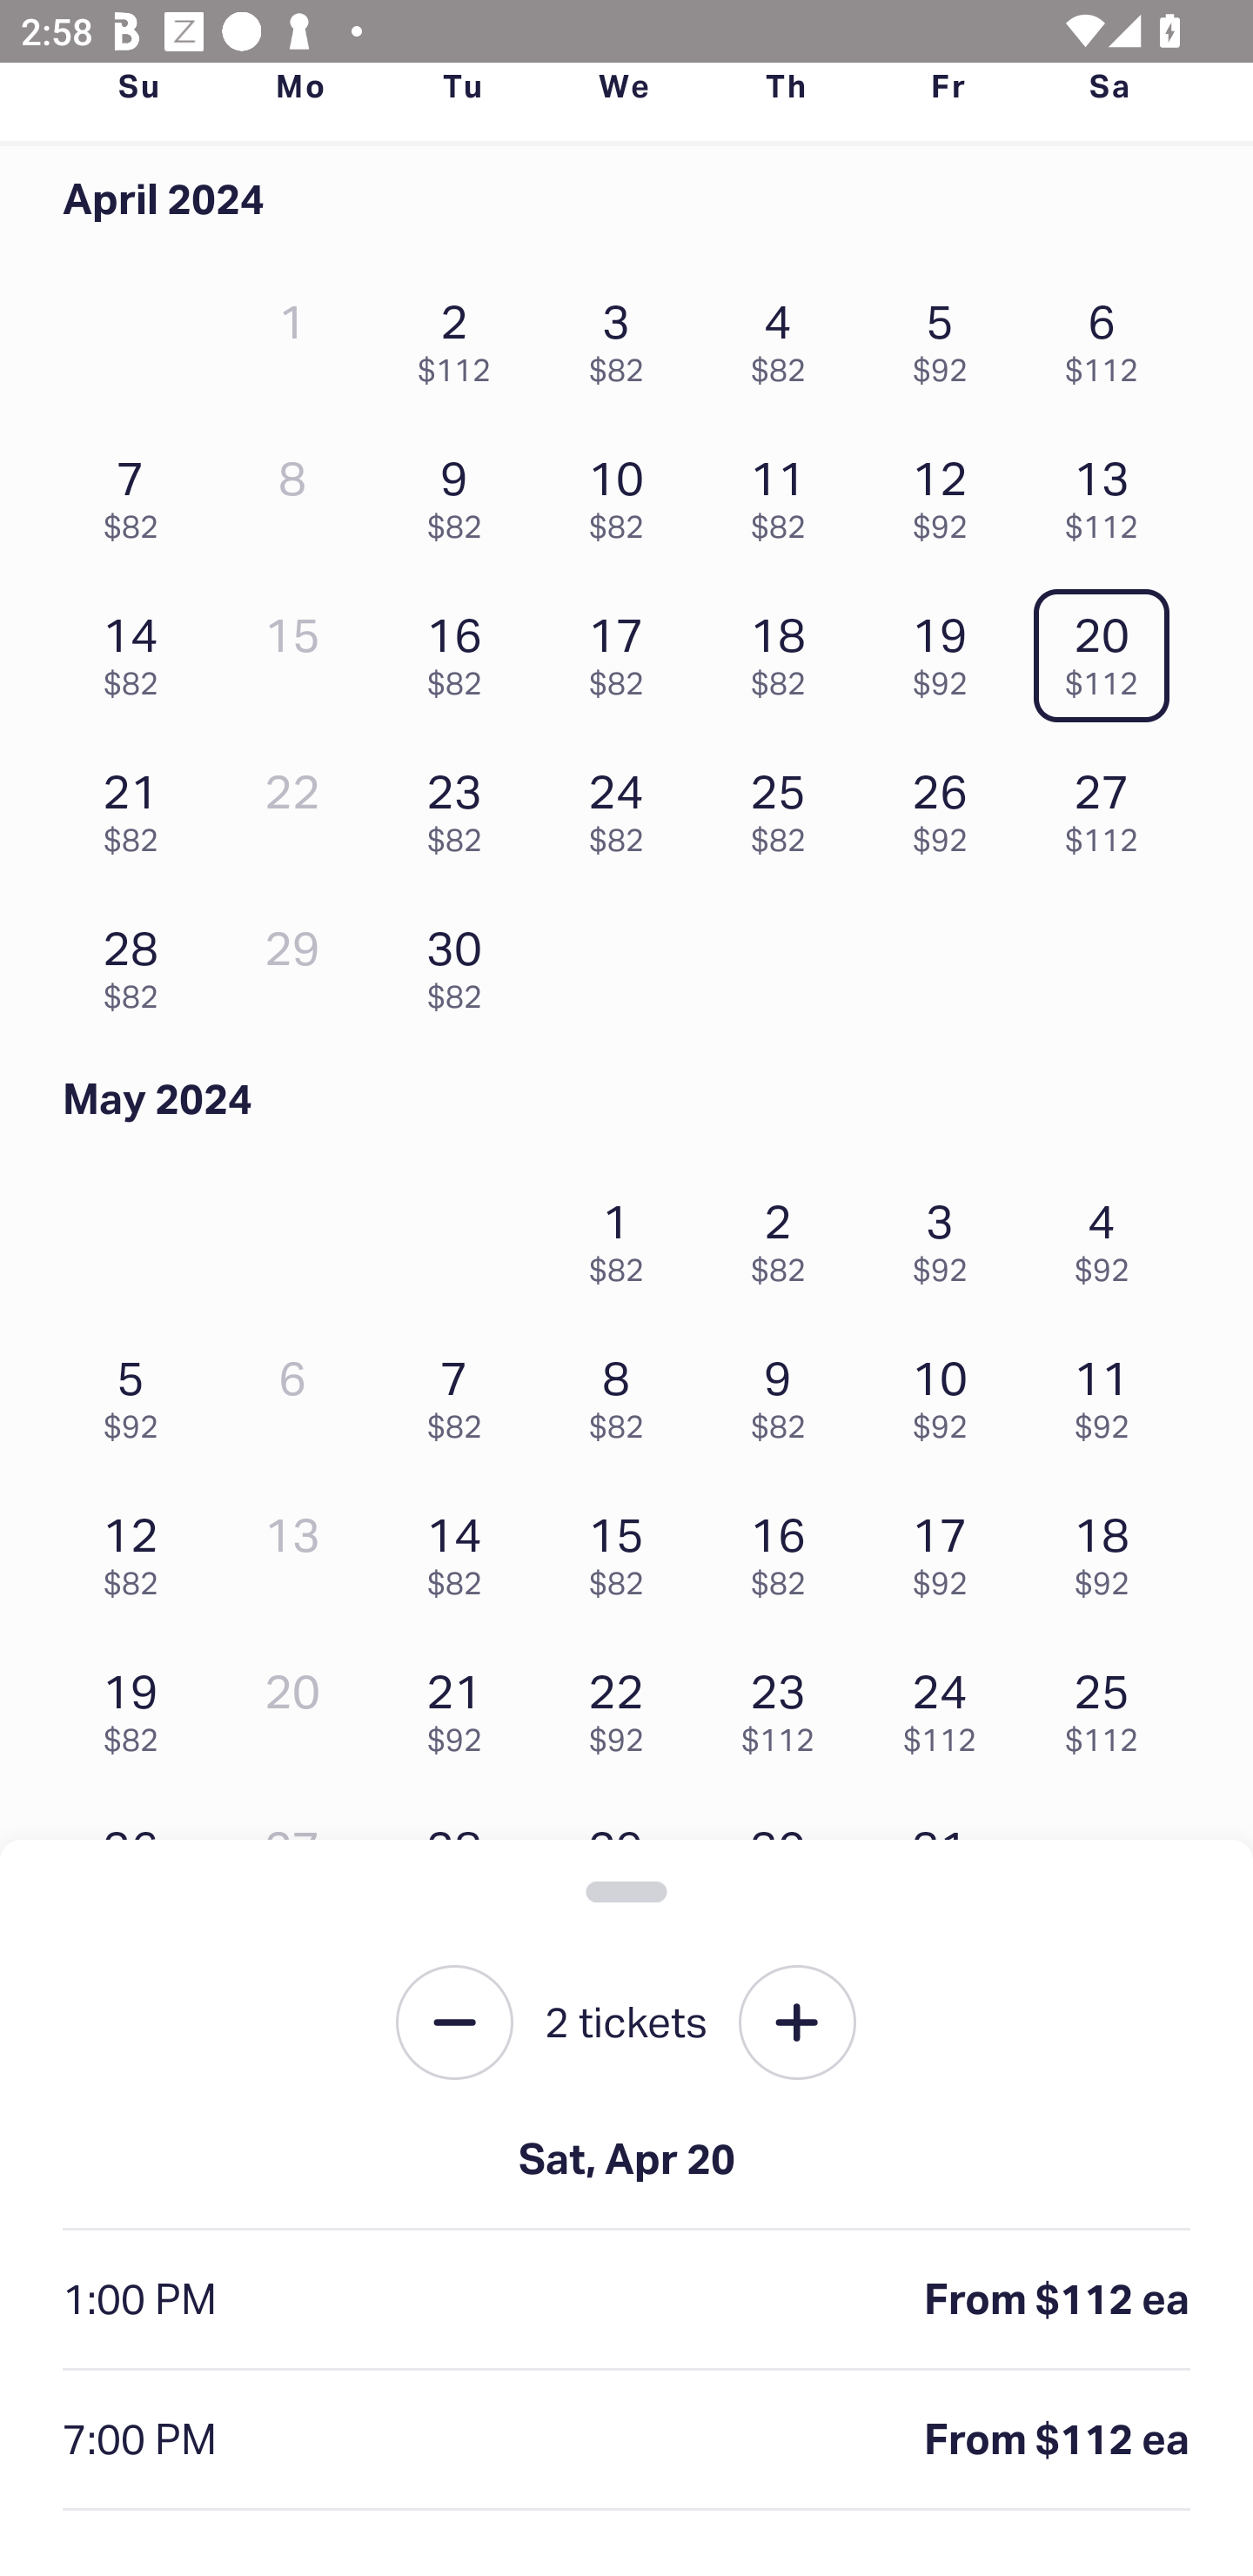 The height and width of the screenshot is (2576, 1253). Describe the element at coordinates (786, 649) in the screenshot. I see `18 $82` at that location.